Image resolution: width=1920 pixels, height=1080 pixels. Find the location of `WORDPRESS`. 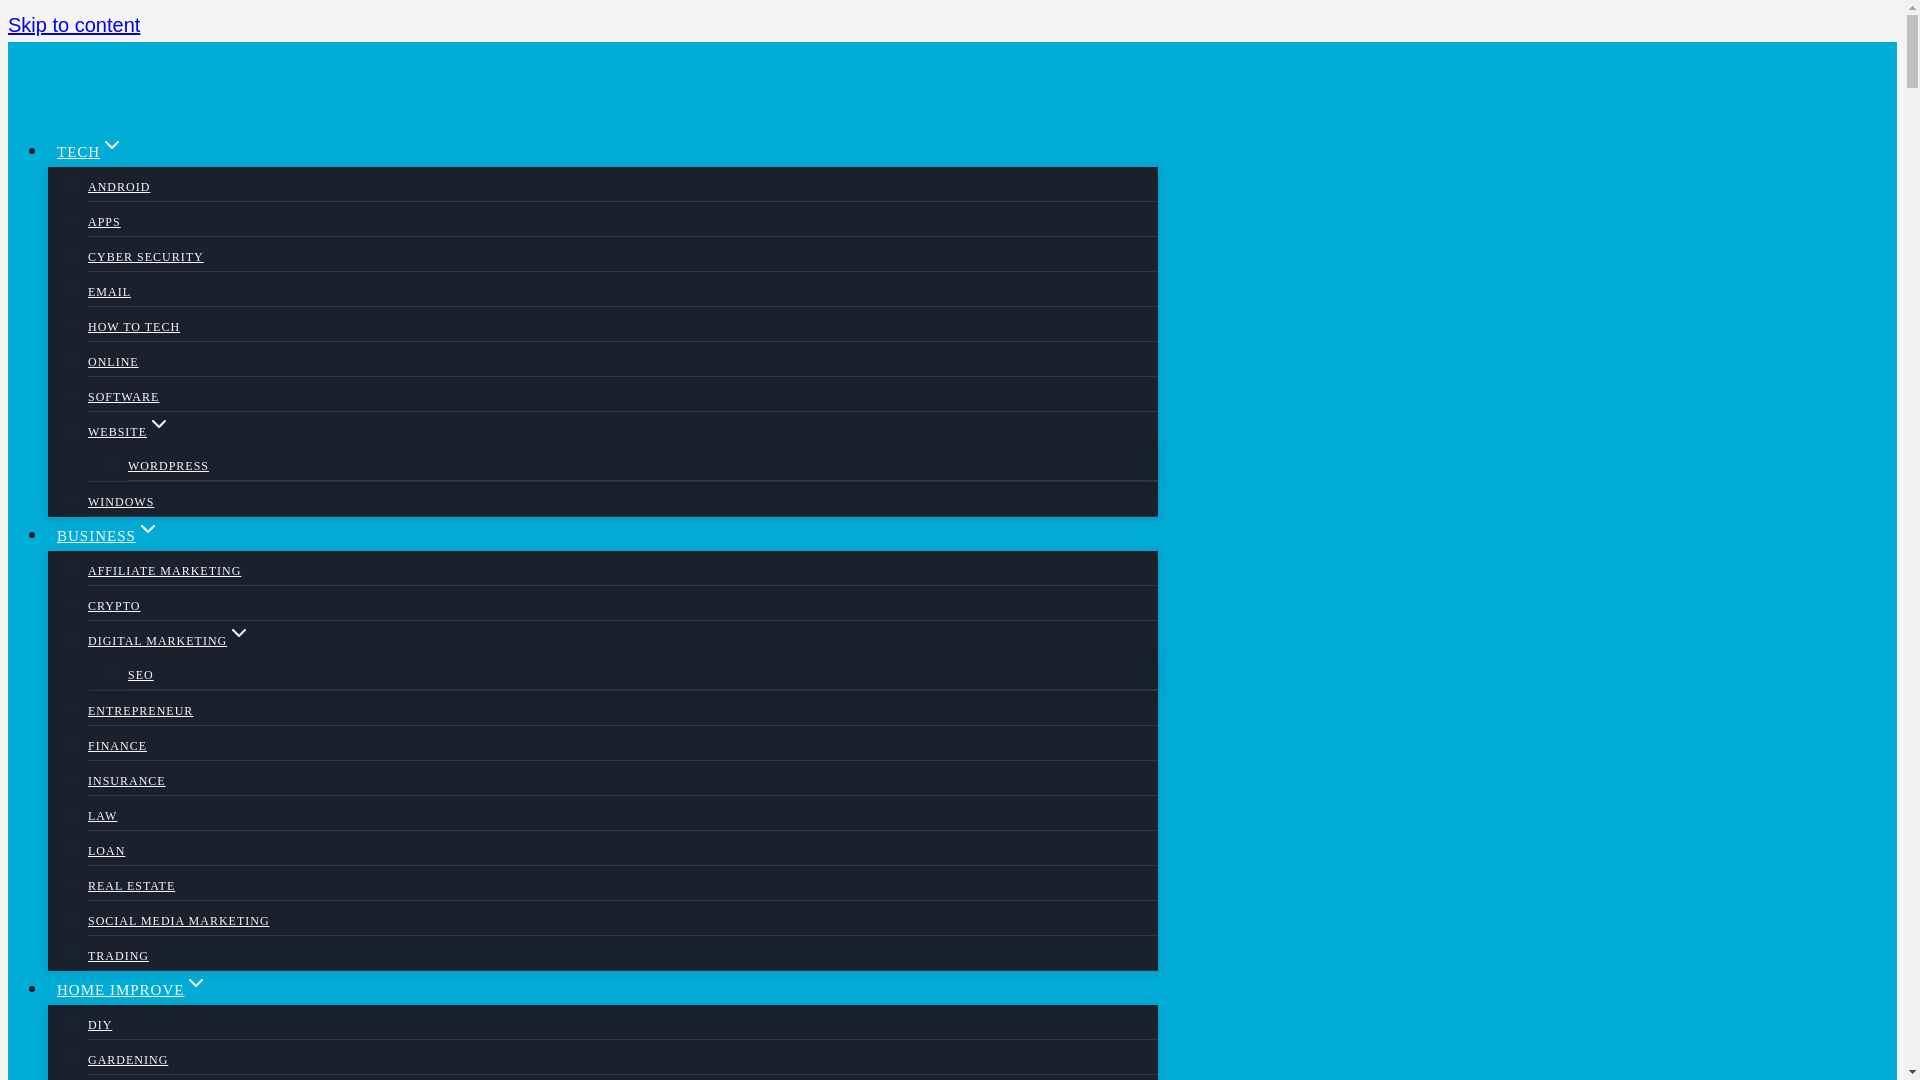

WORDPRESS is located at coordinates (168, 466).